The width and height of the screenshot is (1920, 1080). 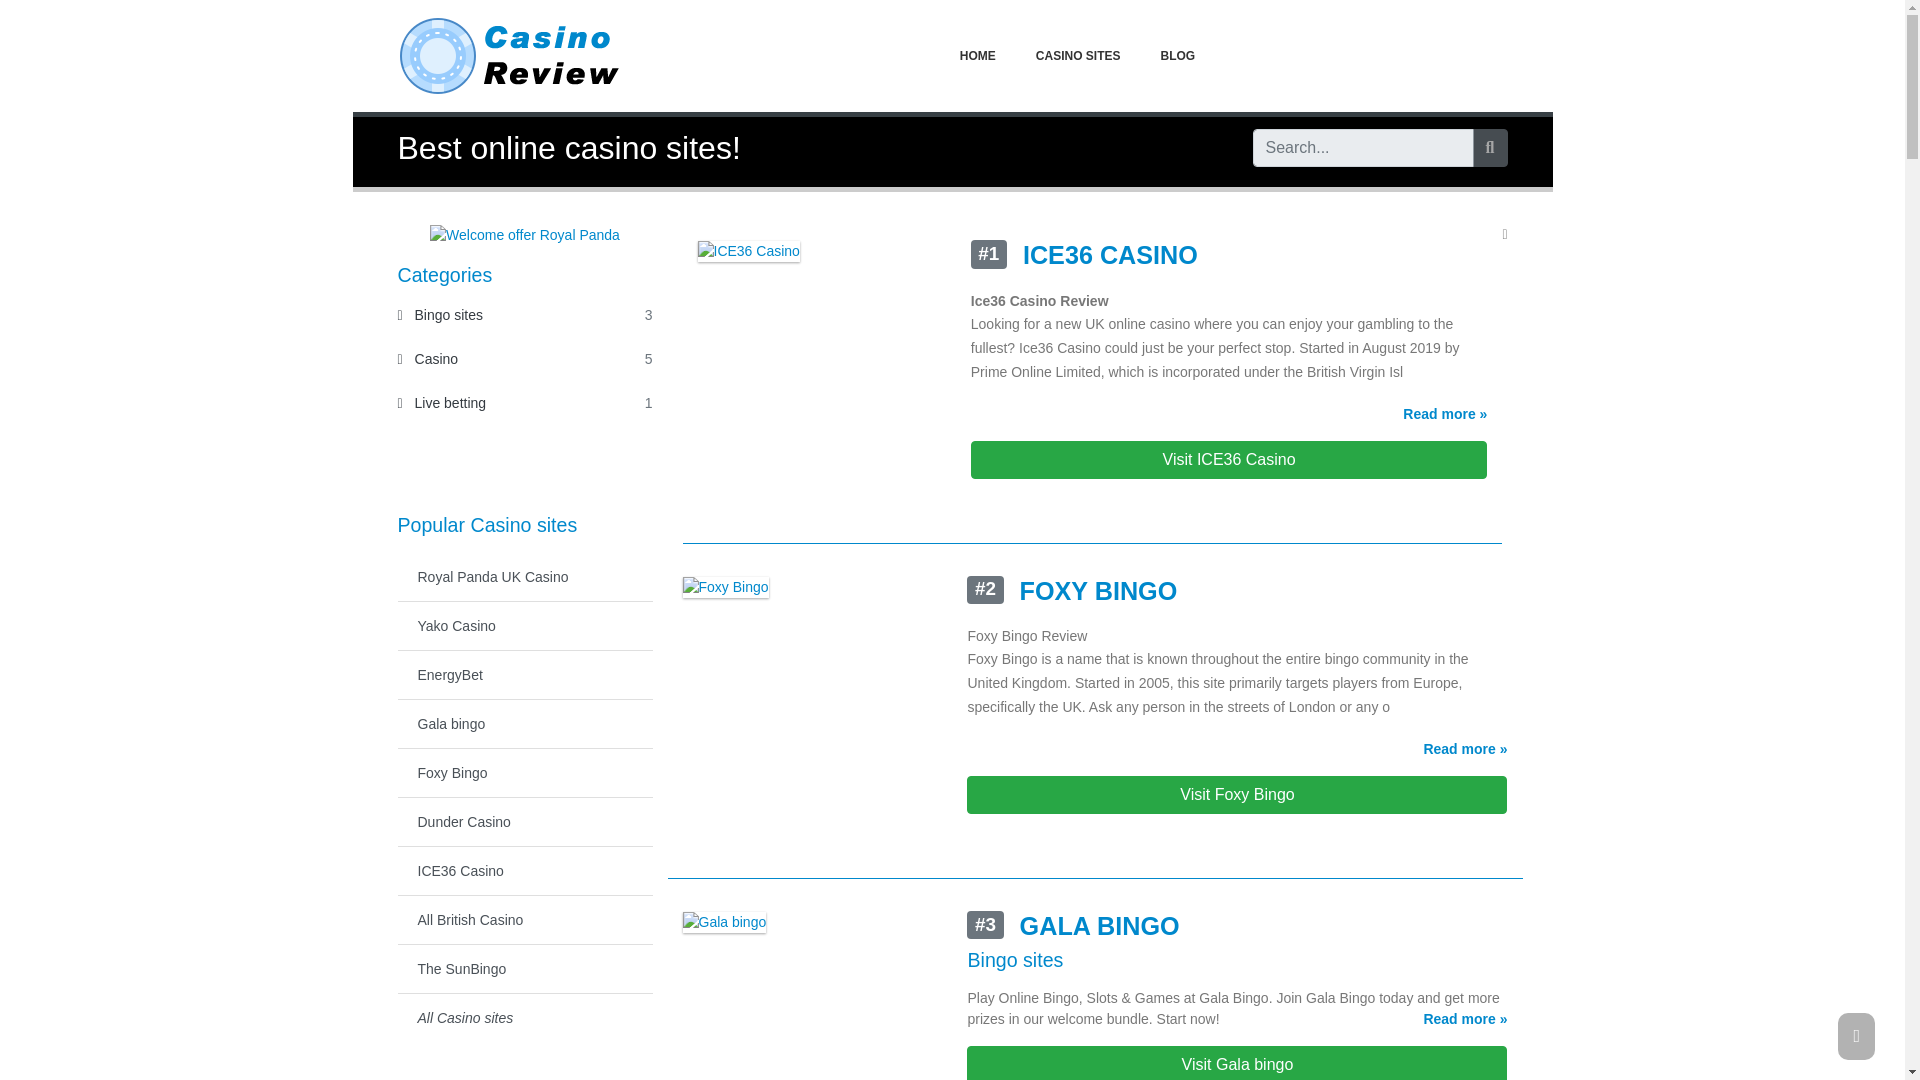 I want to click on Foxy Bingo, so click(x=524, y=576).